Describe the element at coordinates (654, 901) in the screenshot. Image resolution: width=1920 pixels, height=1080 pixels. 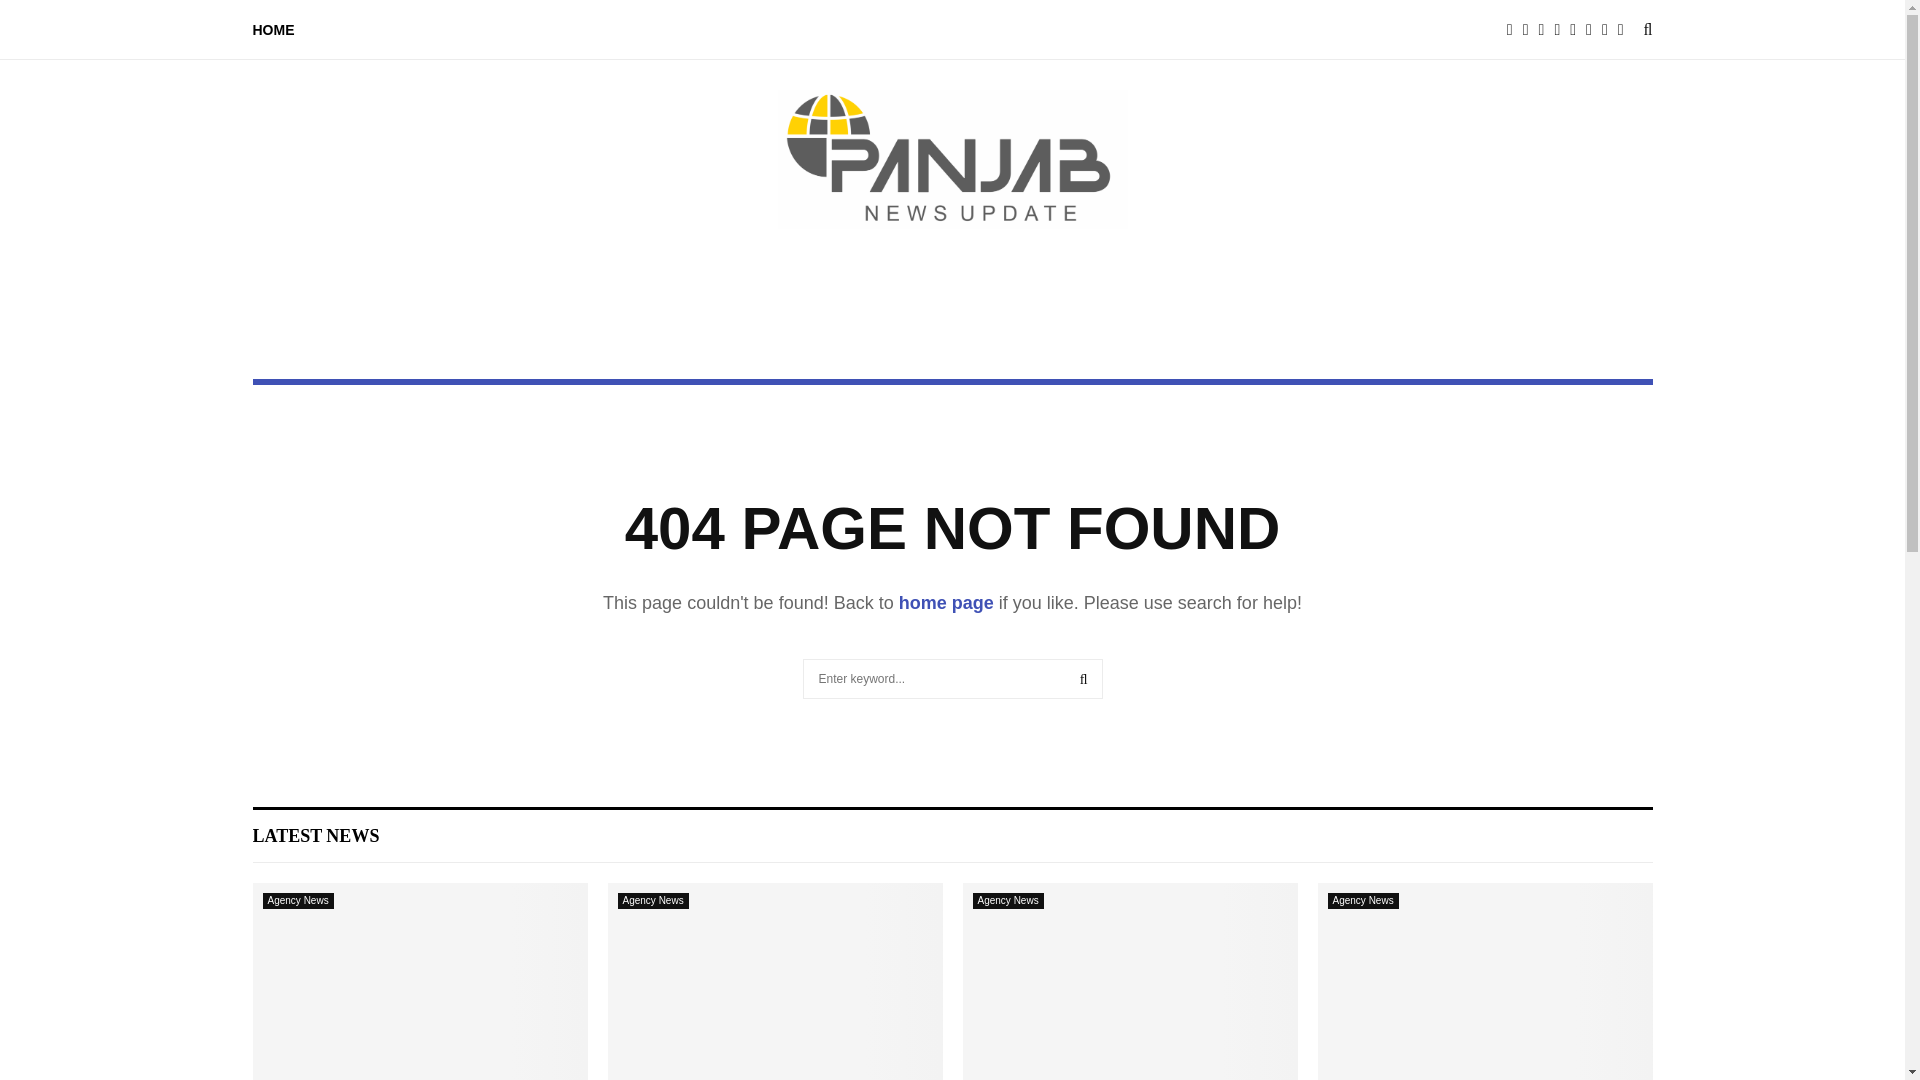
I see `Agency News` at that location.